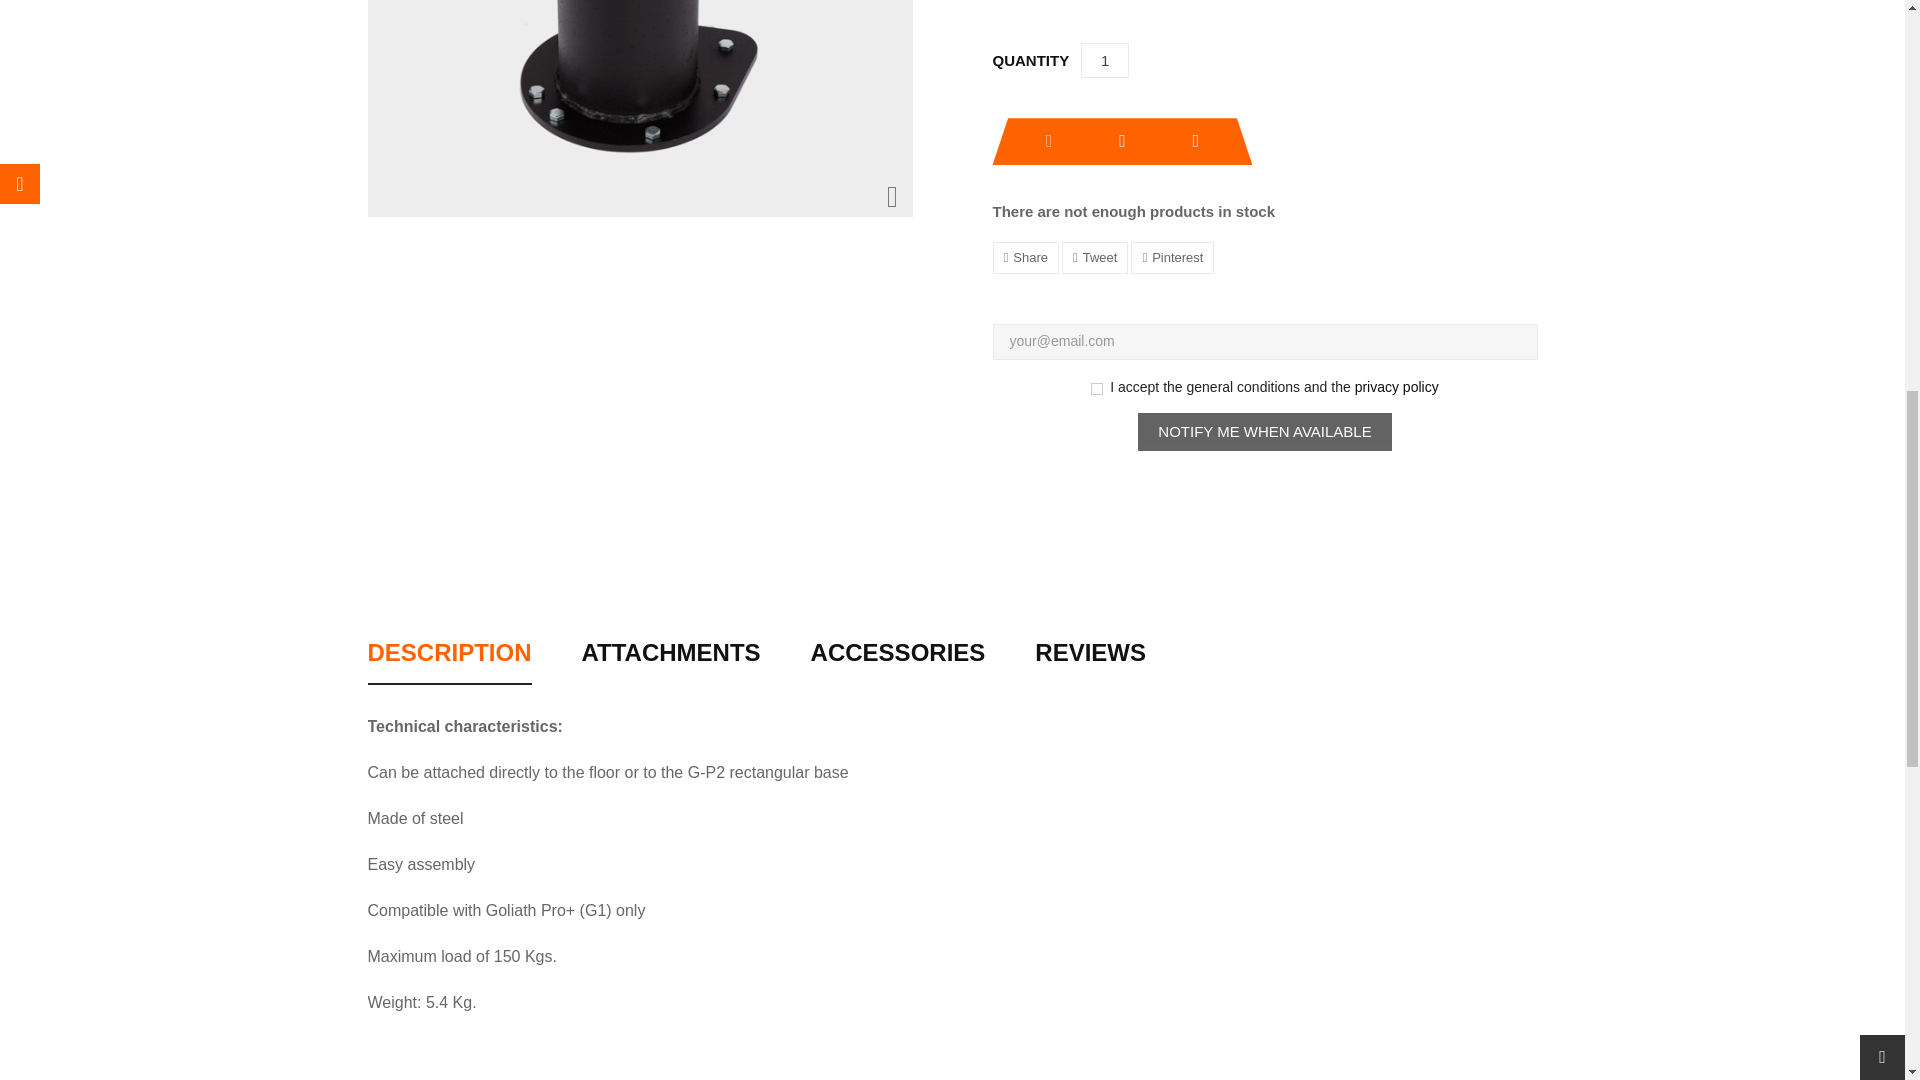 This screenshot has width=1920, height=1080. I want to click on privacy policy, so click(1396, 387).